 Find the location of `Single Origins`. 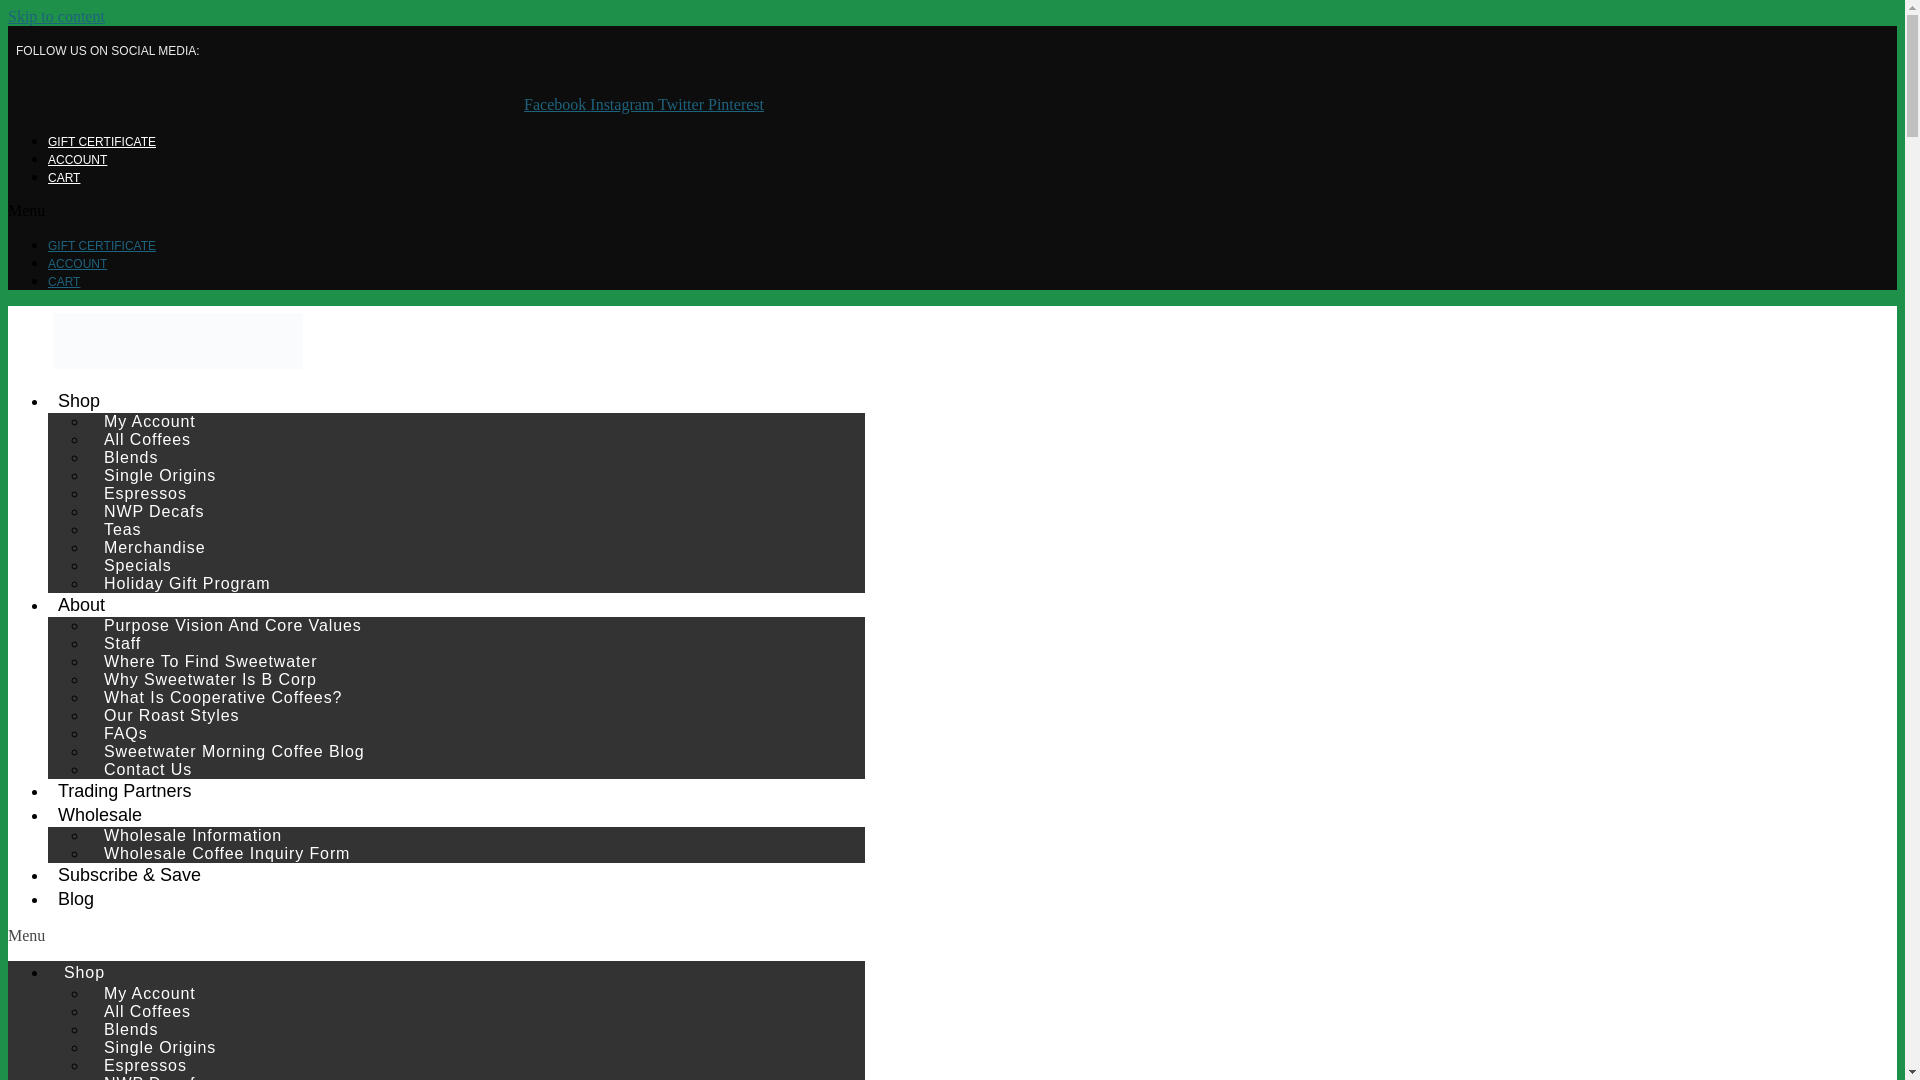

Single Origins is located at coordinates (160, 476).